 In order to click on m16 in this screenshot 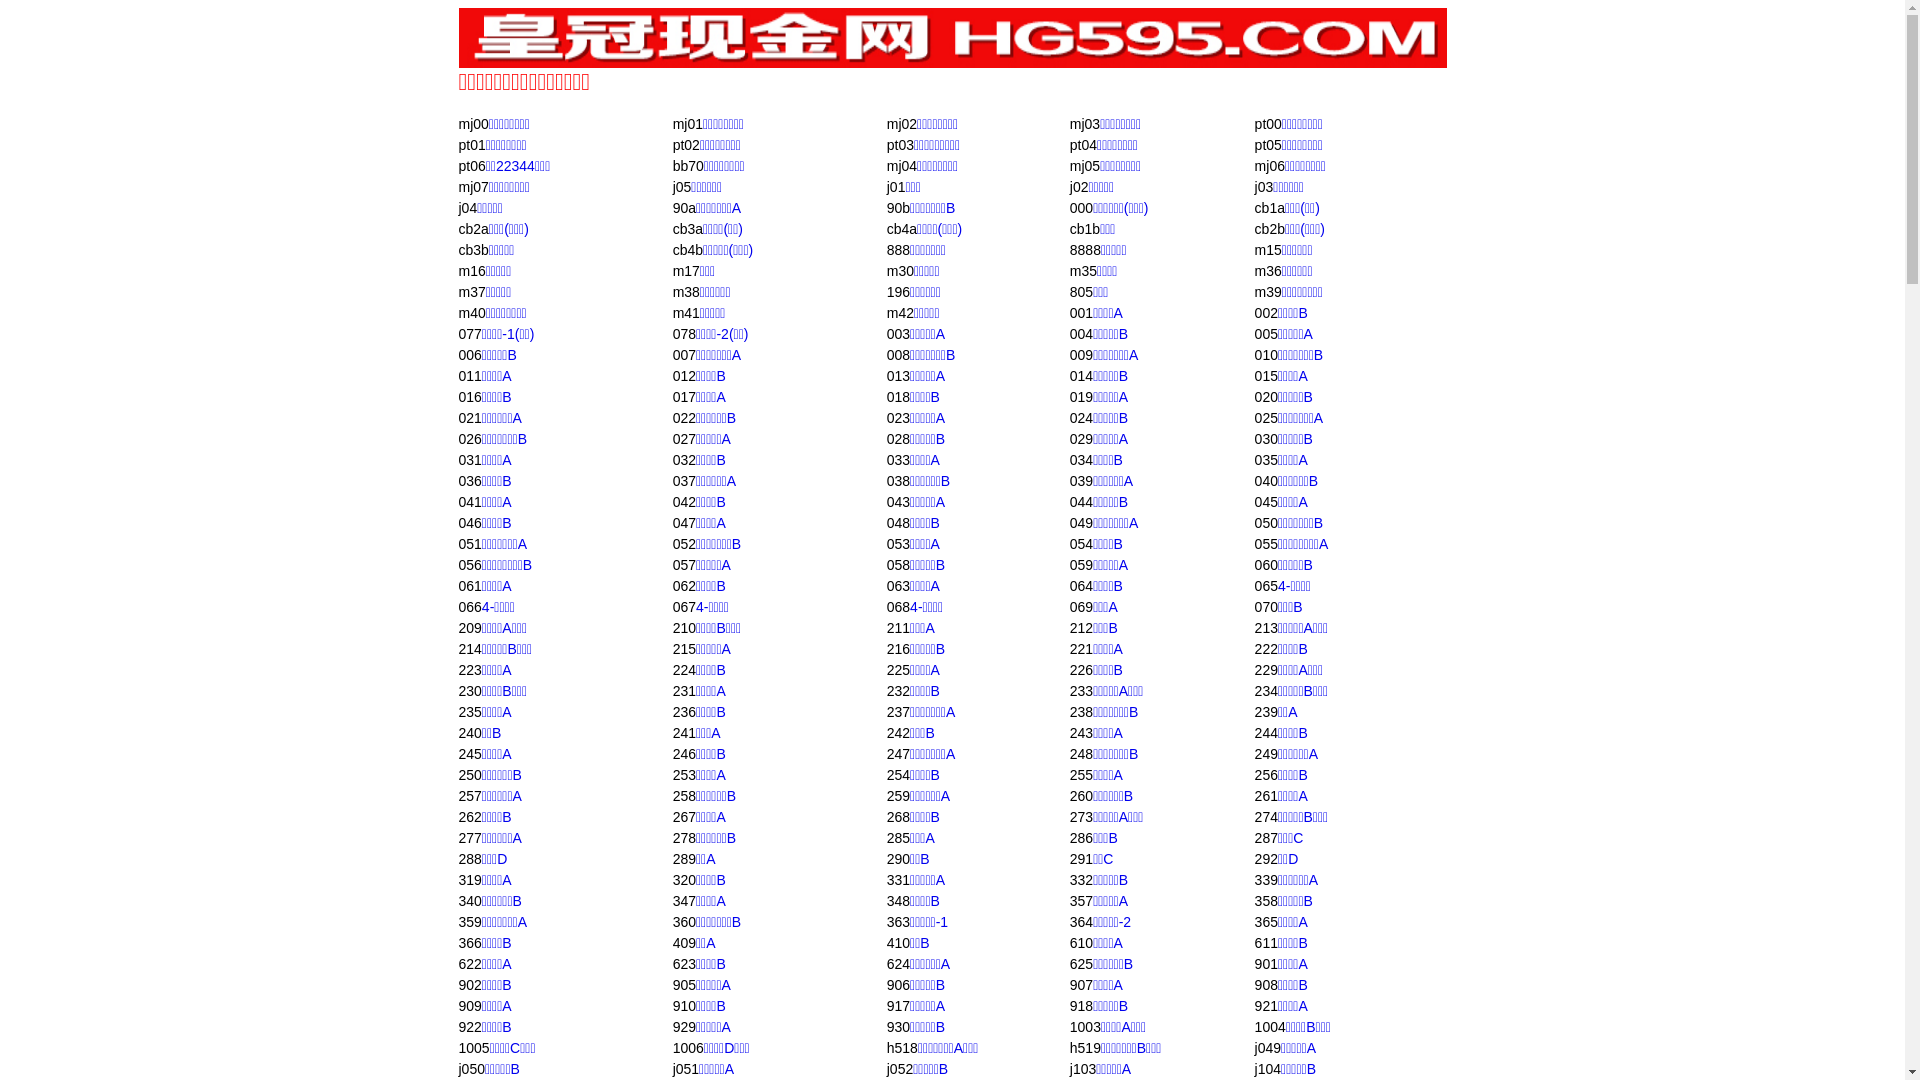, I will do `click(472, 271)`.